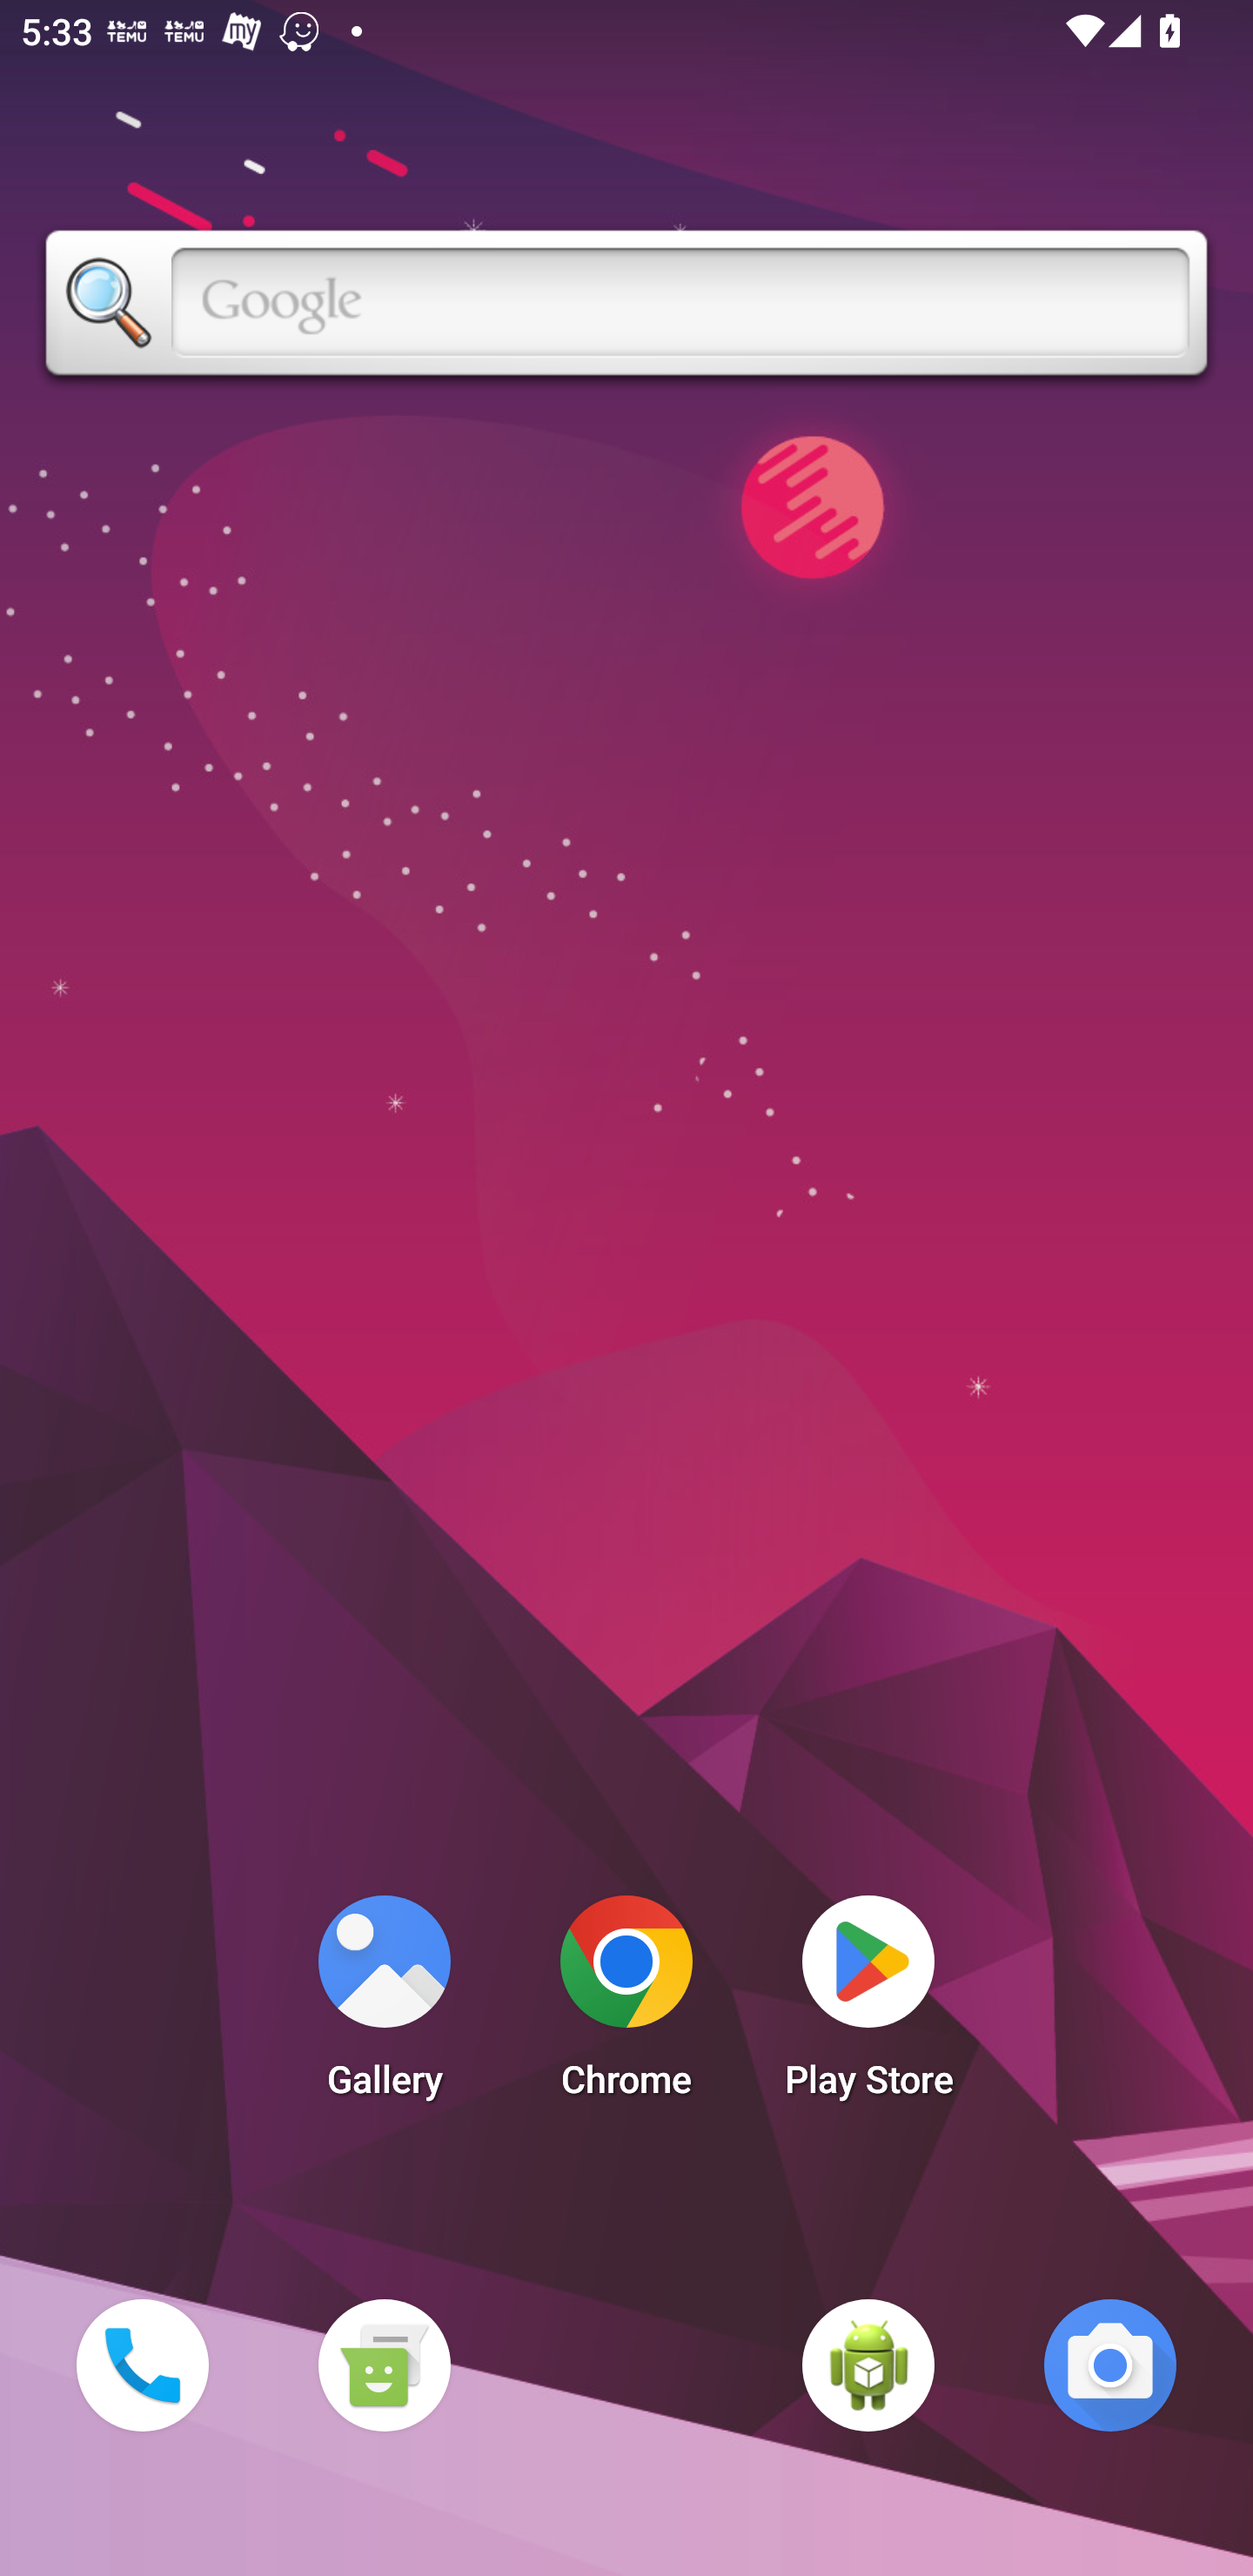 The width and height of the screenshot is (1253, 2576). Describe the element at coordinates (384, 2005) in the screenshot. I see `Gallery` at that location.